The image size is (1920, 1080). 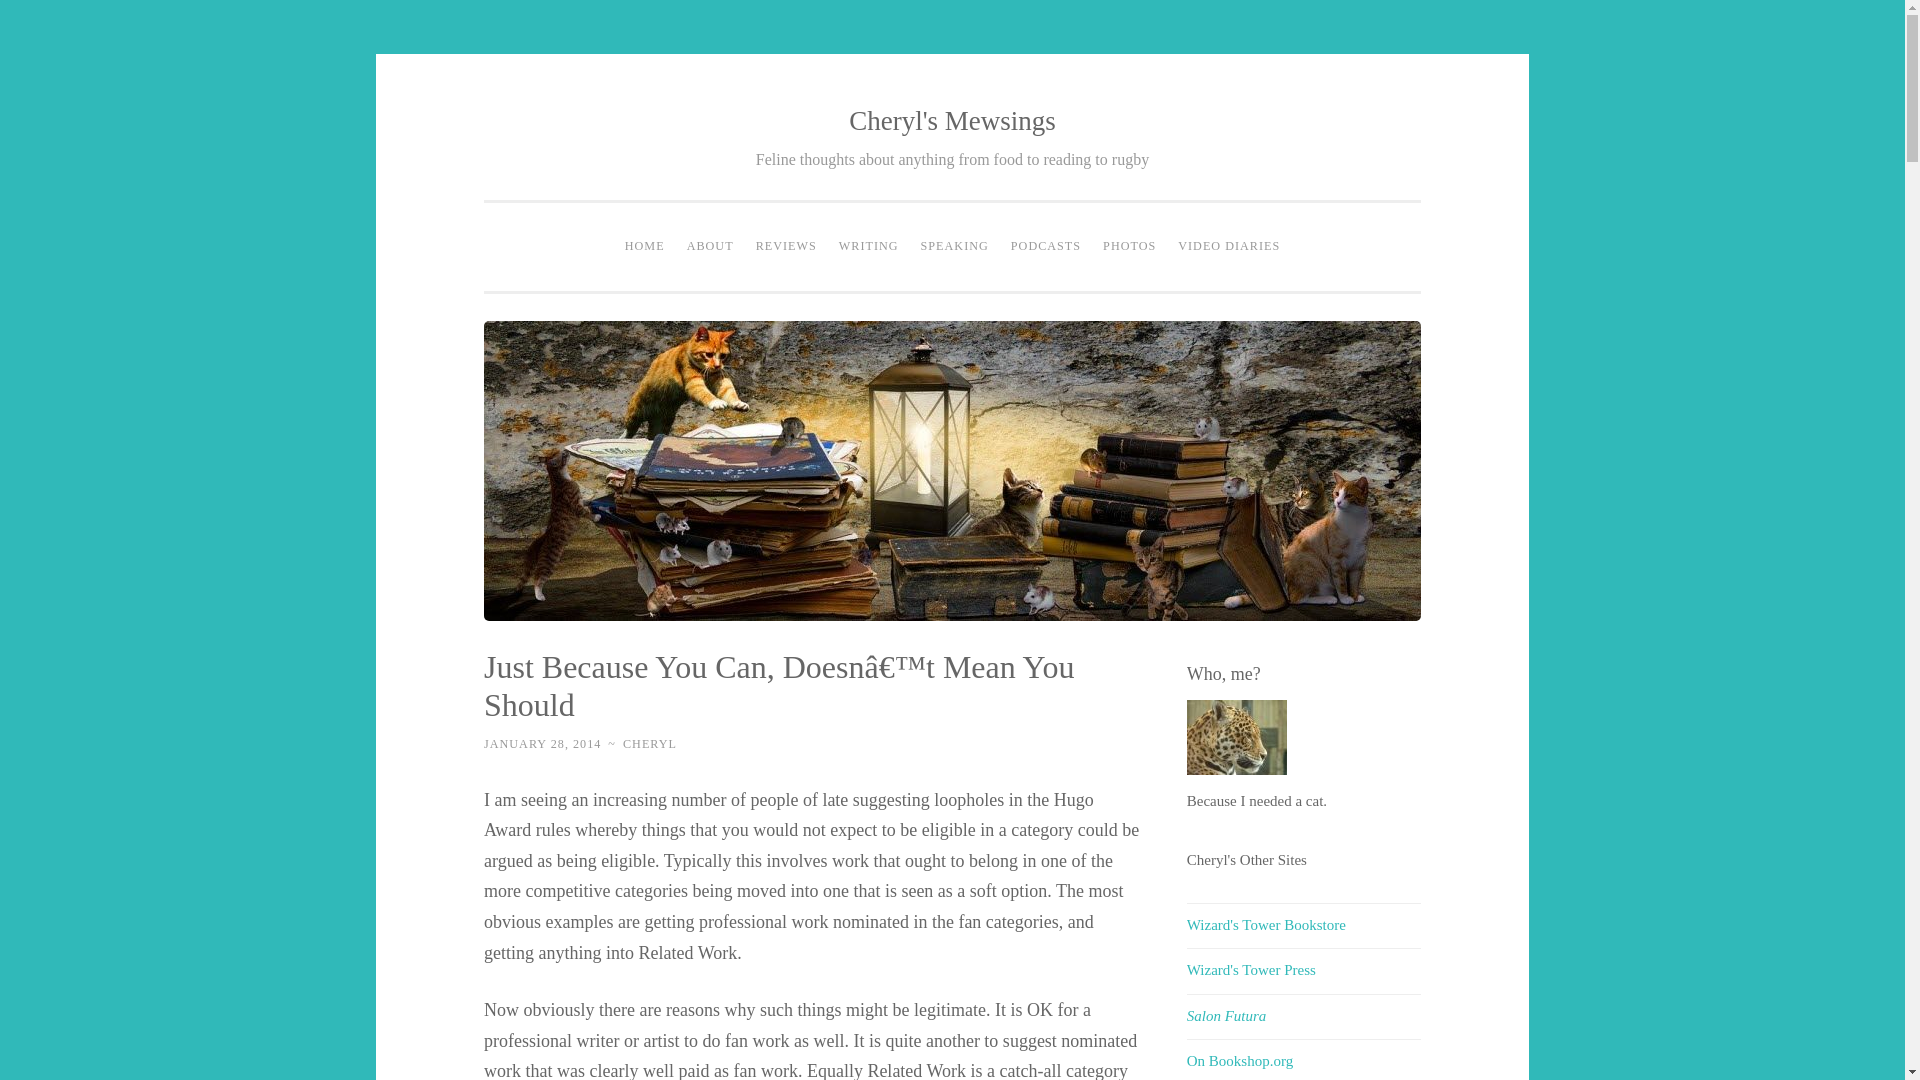 What do you see at coordinates (1130, 246) in the screenshot?
I see `PHOTOS` at bounding box center [1130, 246].